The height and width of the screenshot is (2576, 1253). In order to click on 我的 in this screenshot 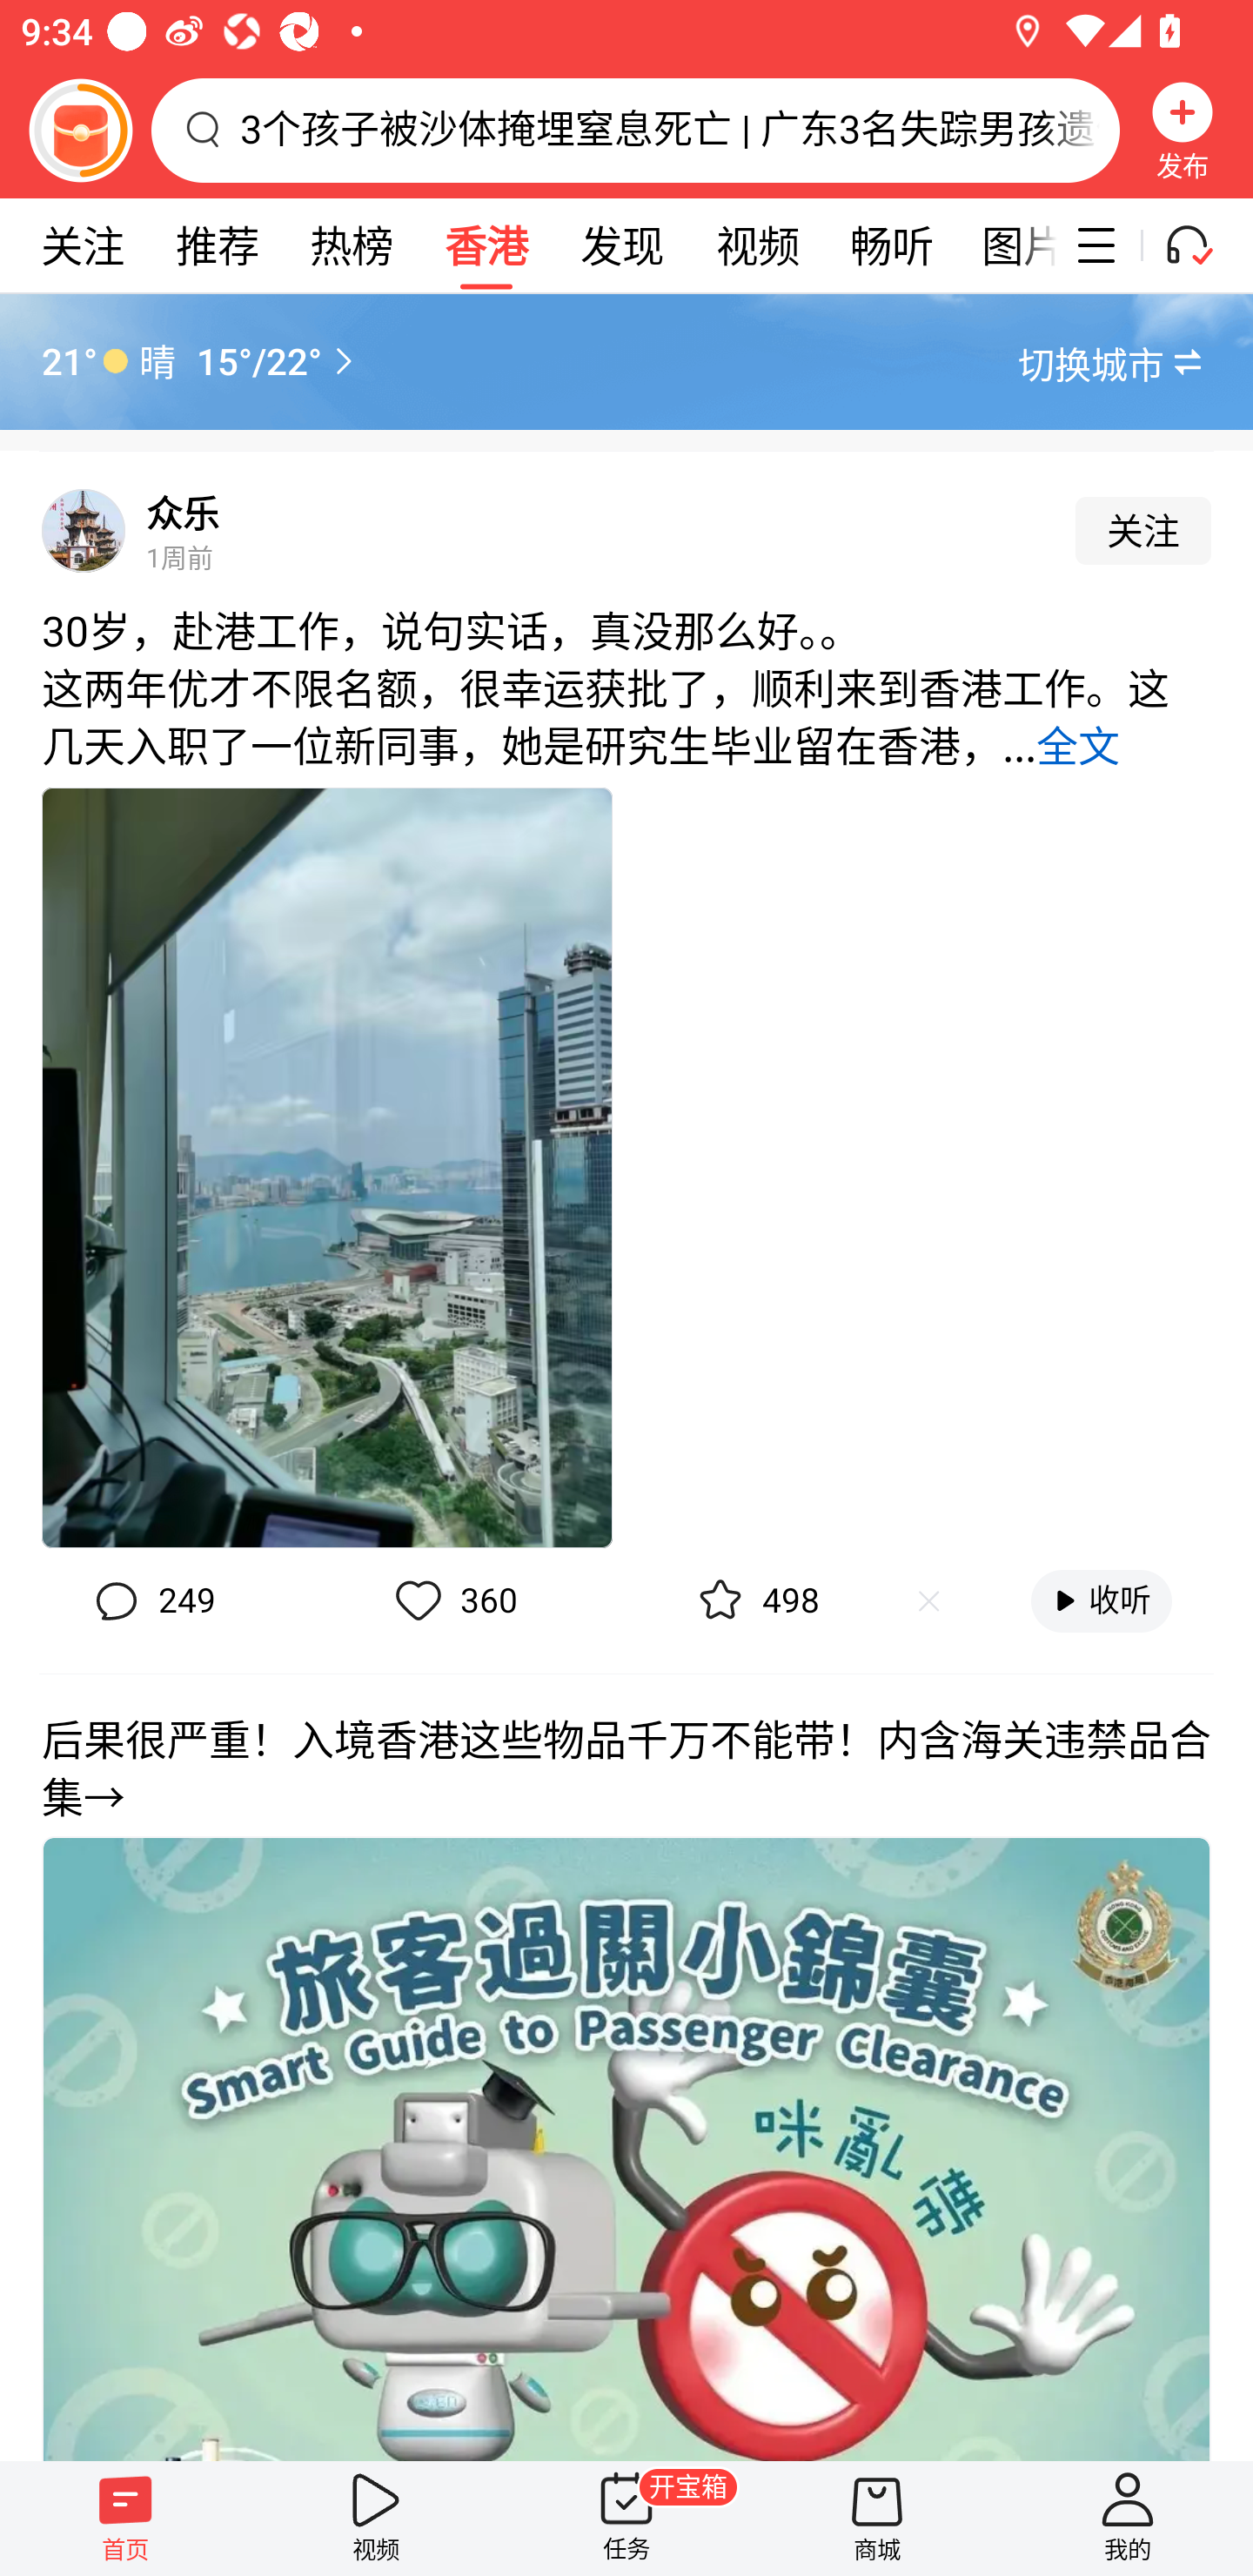, I will do `click(1128, 2518)`.